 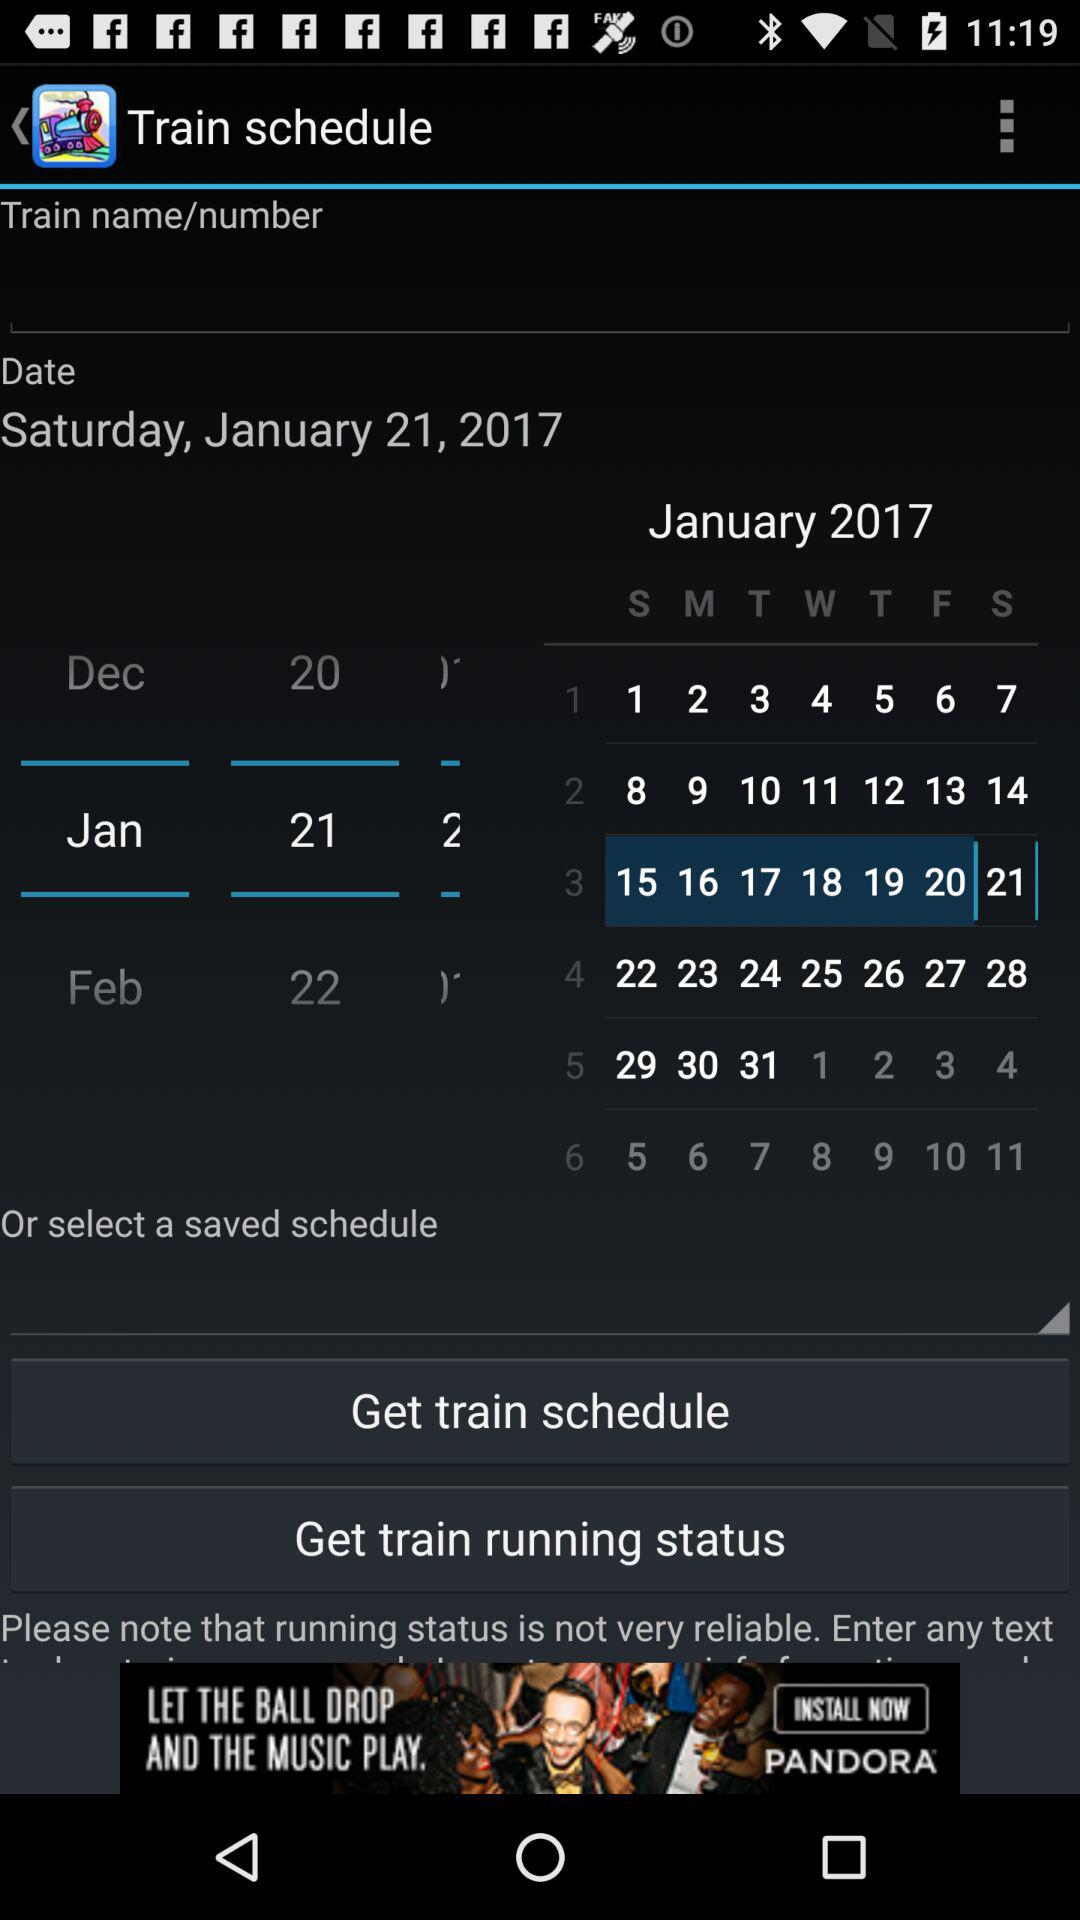 I want to click on advertisement, so click(x=540, y=1728).